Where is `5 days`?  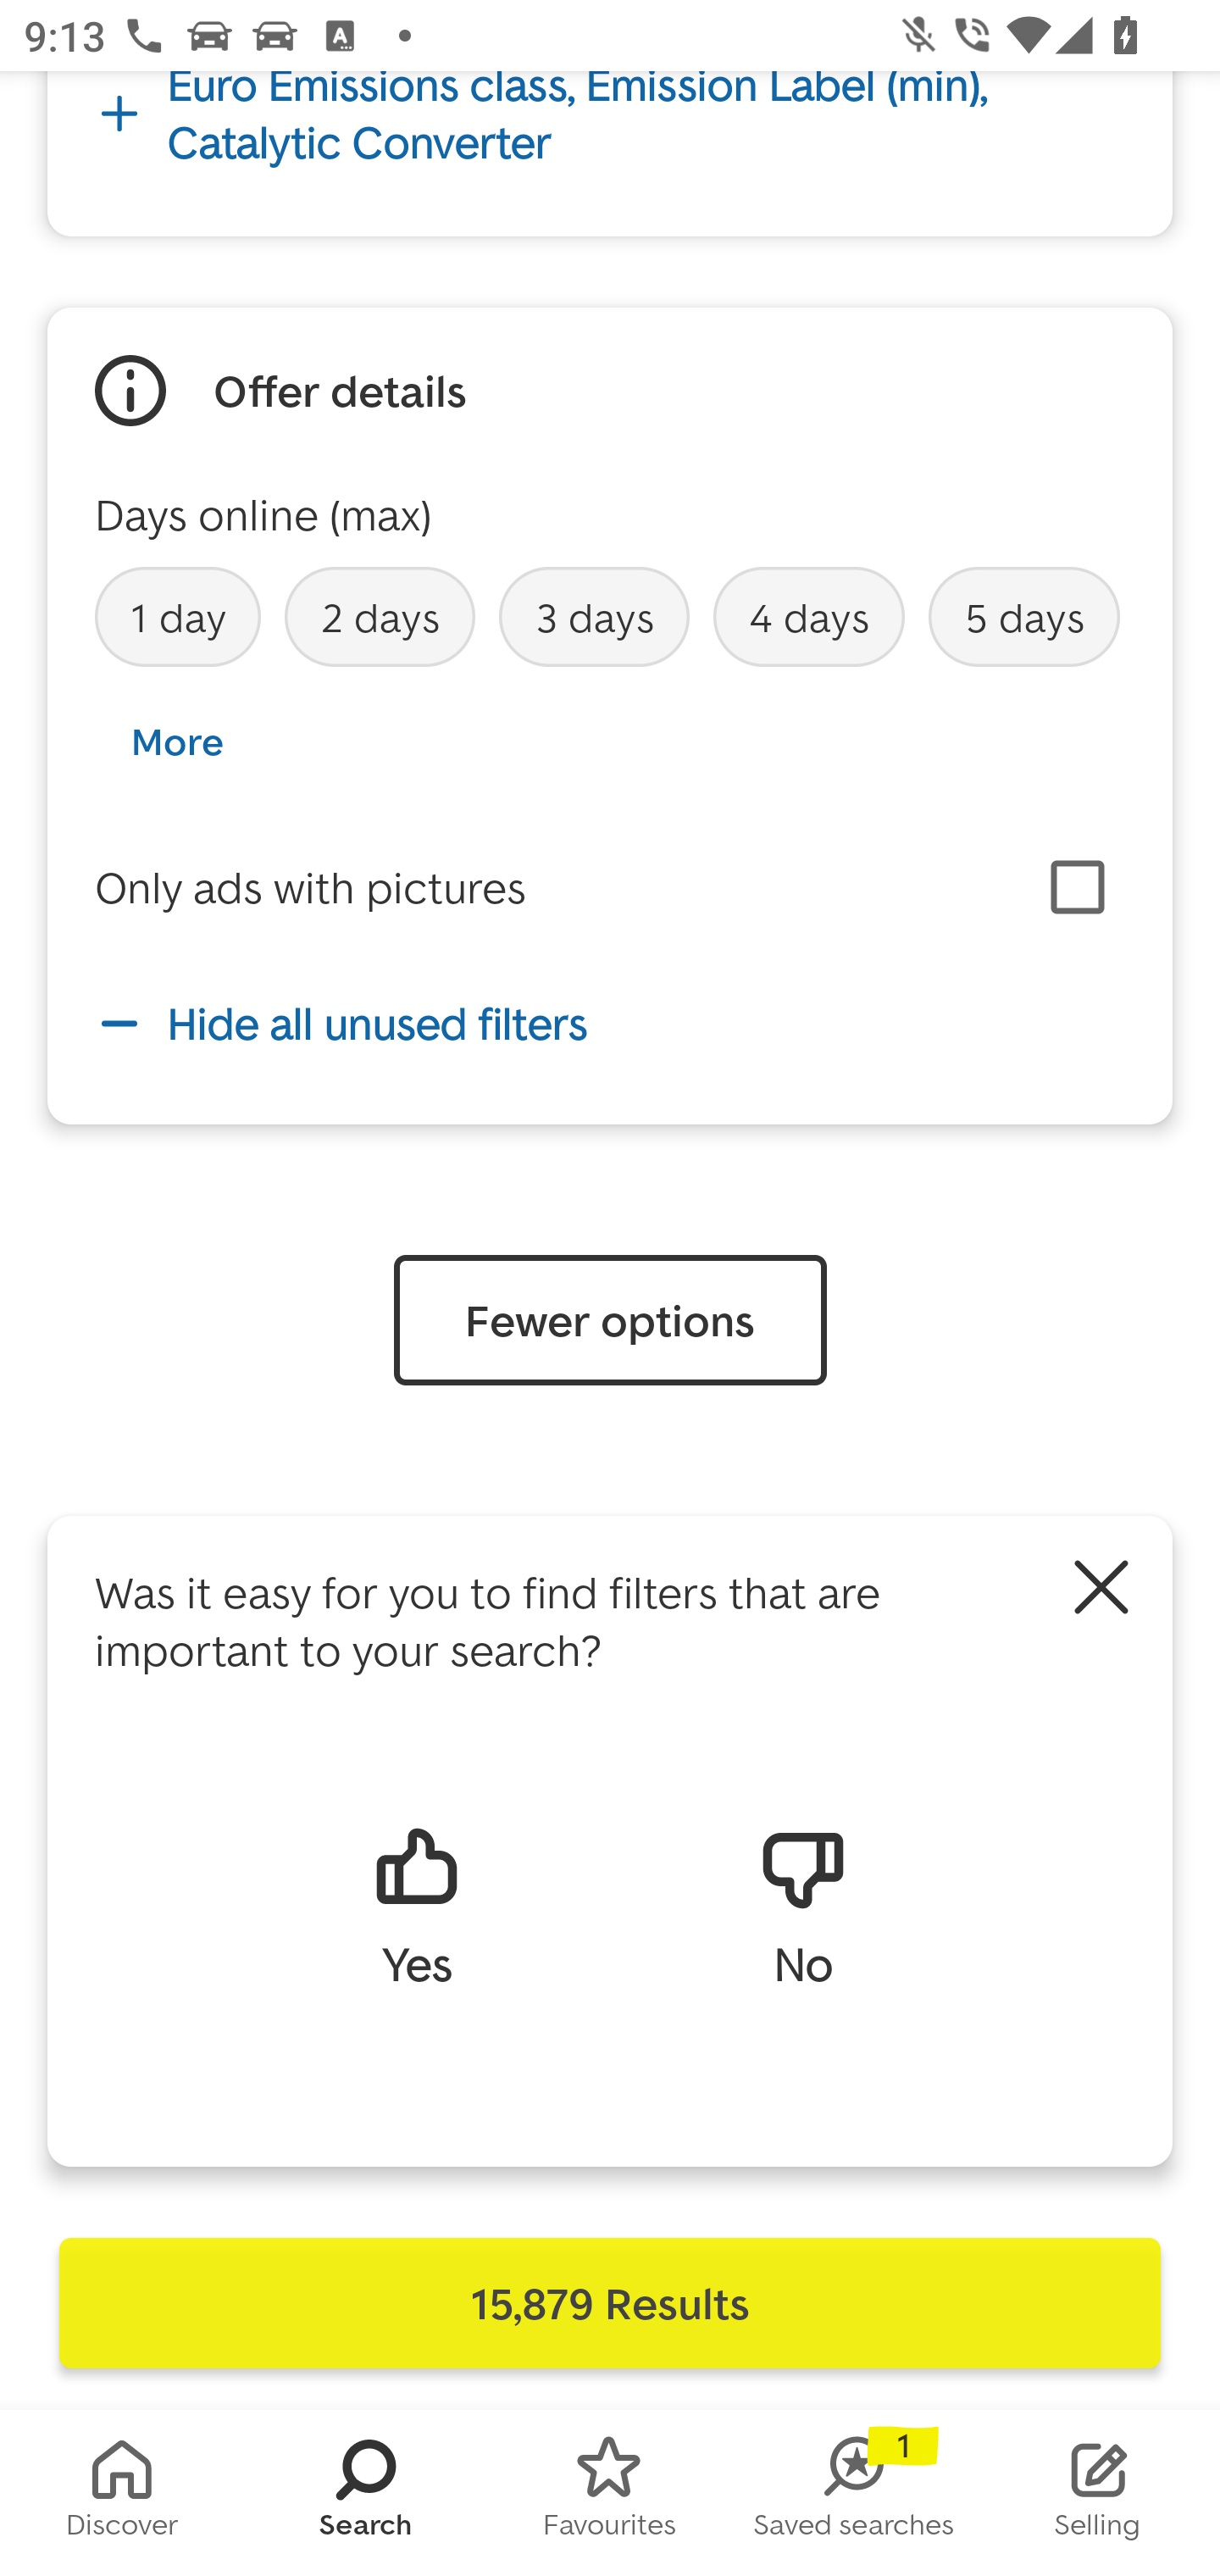
5 days is located at coordinates (1023, 617).